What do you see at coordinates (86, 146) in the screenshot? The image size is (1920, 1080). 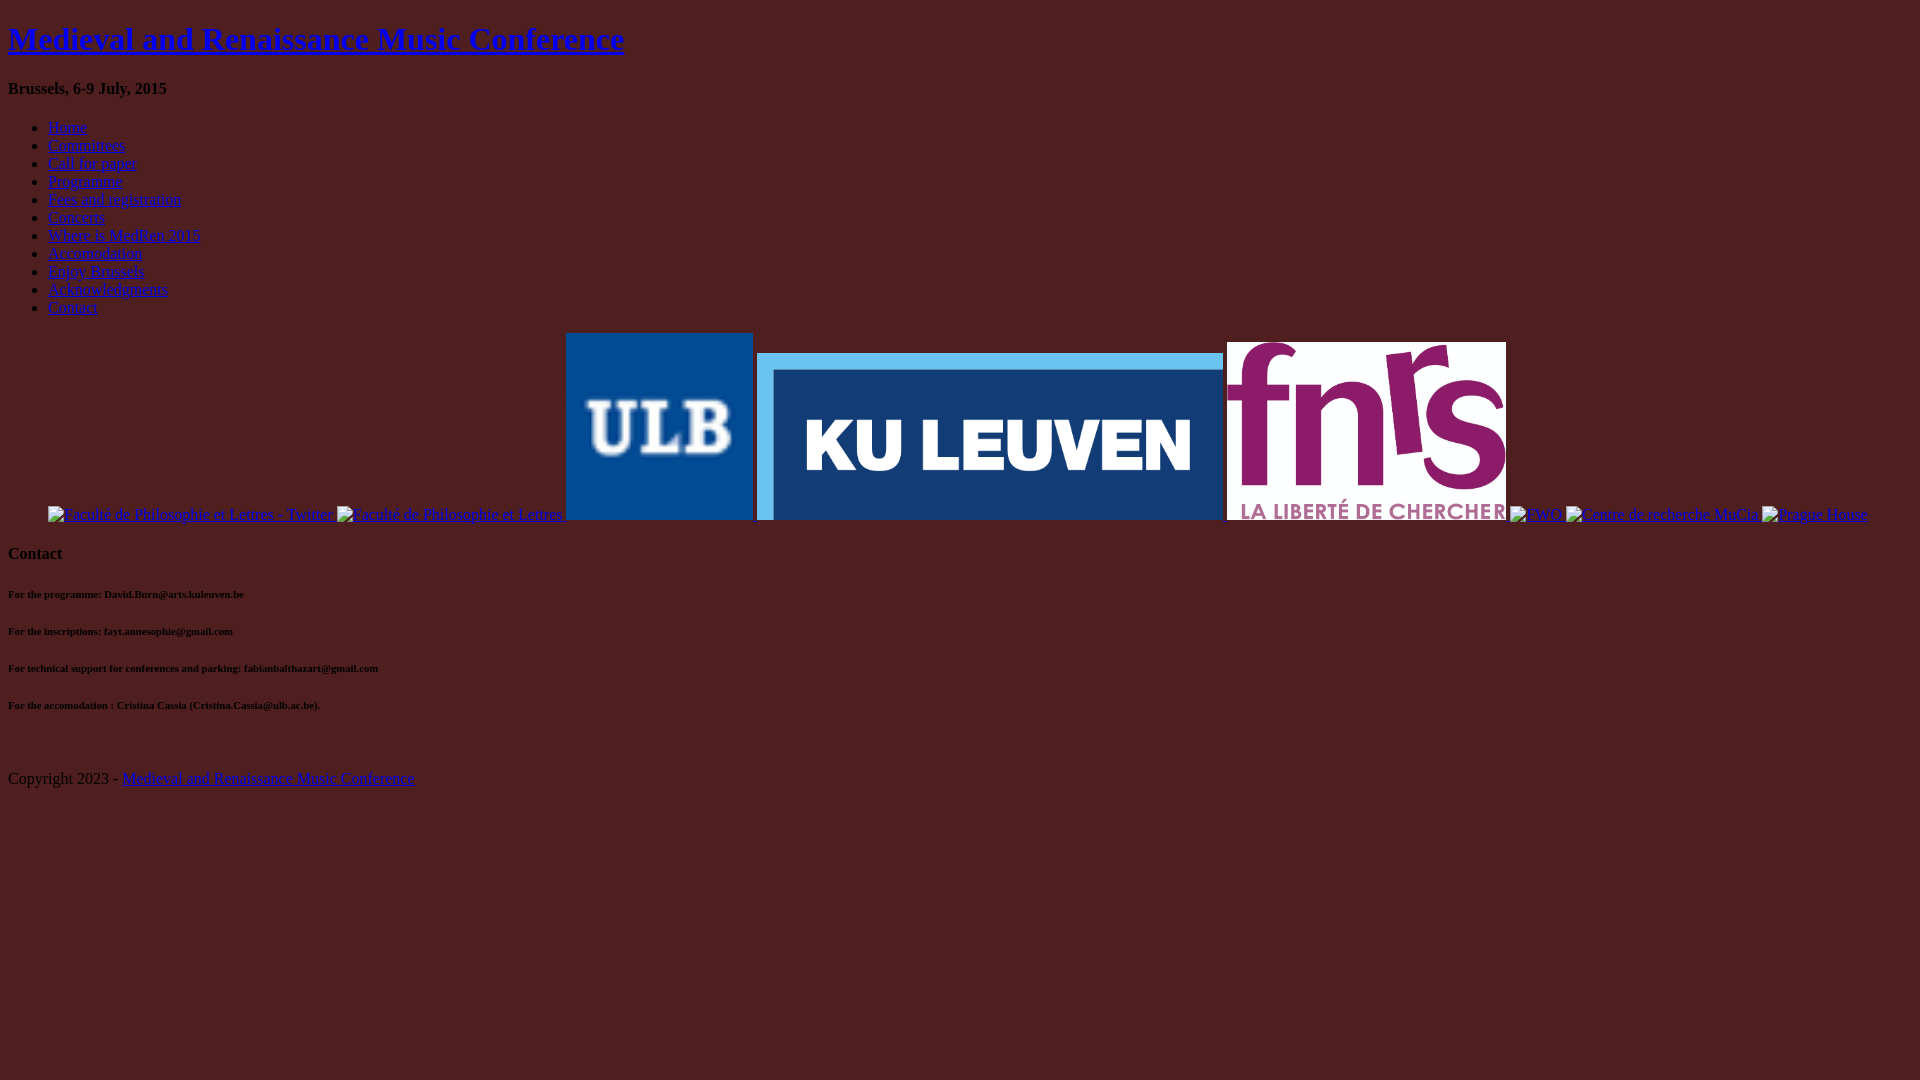 I see `Committees` at bounding box center [86, 146].